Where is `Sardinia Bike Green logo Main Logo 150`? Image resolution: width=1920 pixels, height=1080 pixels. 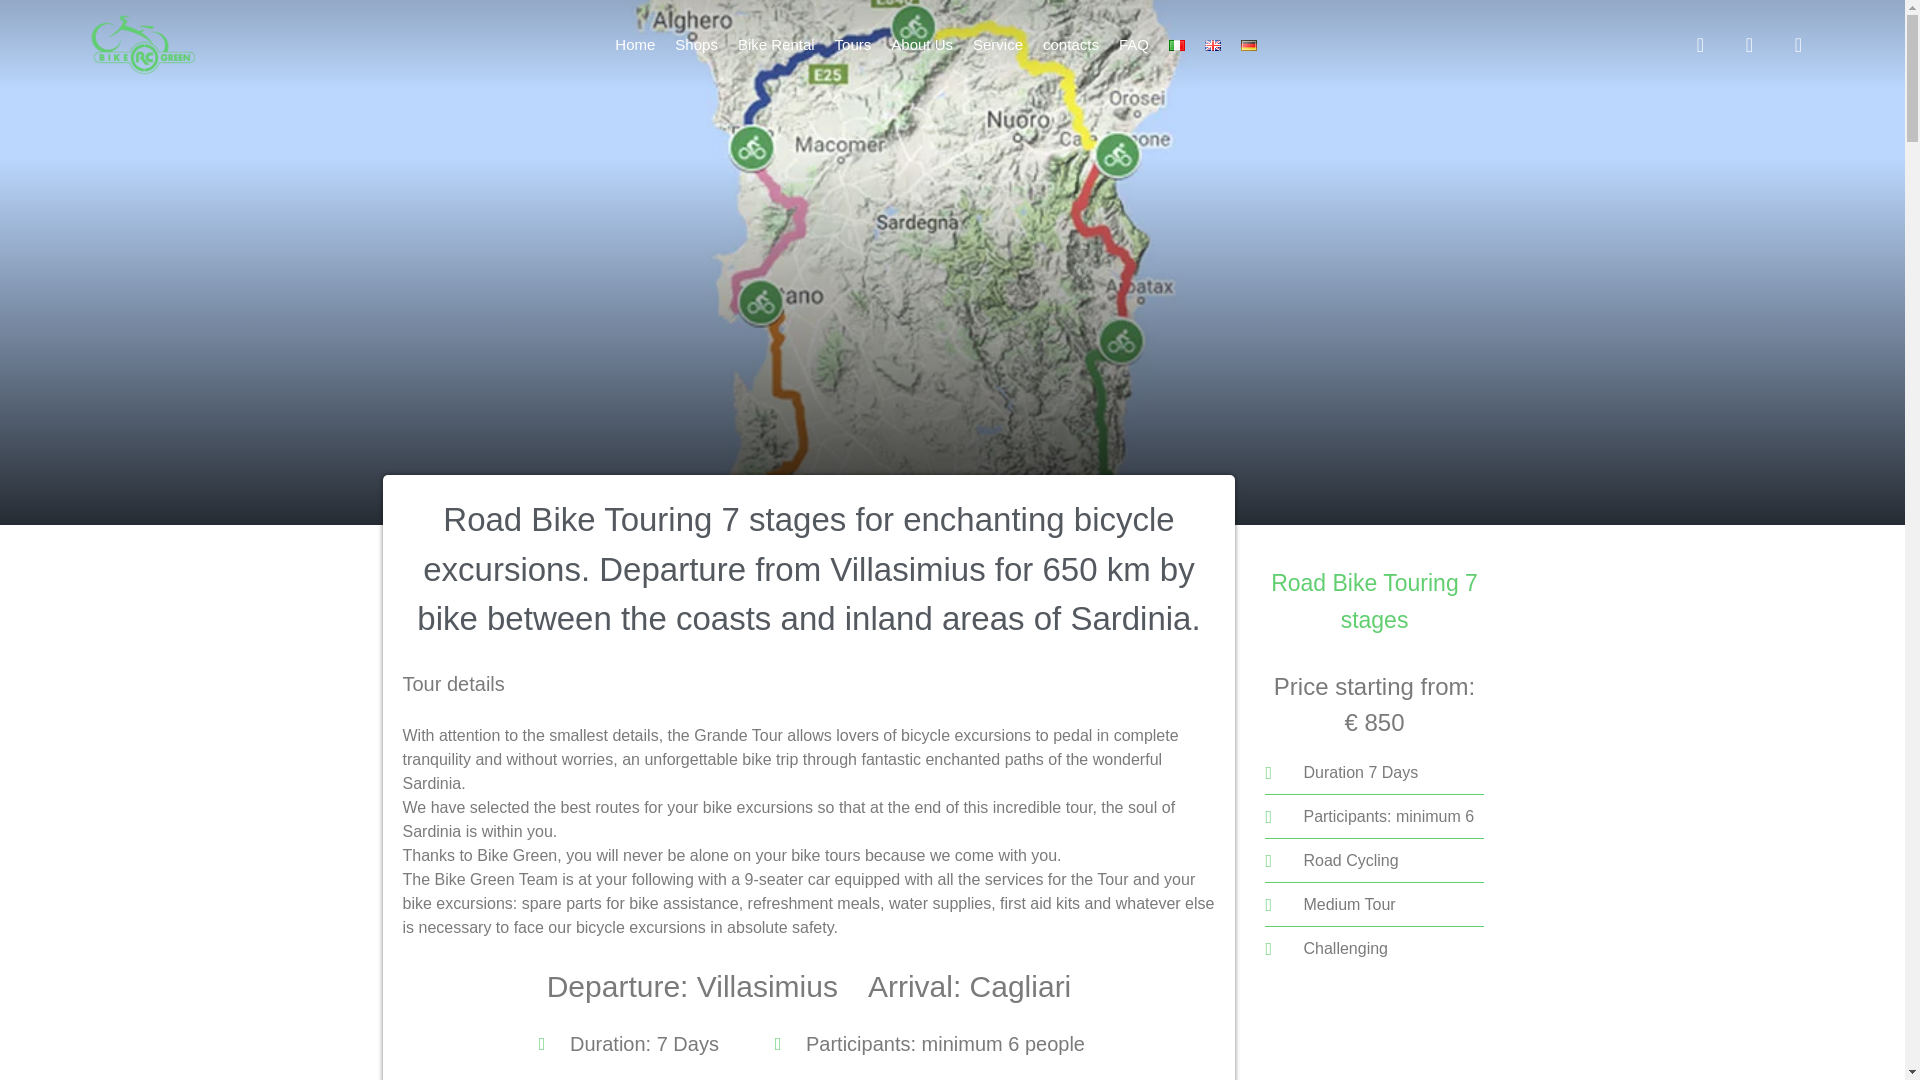 Sardinia Bike Green logo Main Logo 150 is located at coordinates (142, 44).